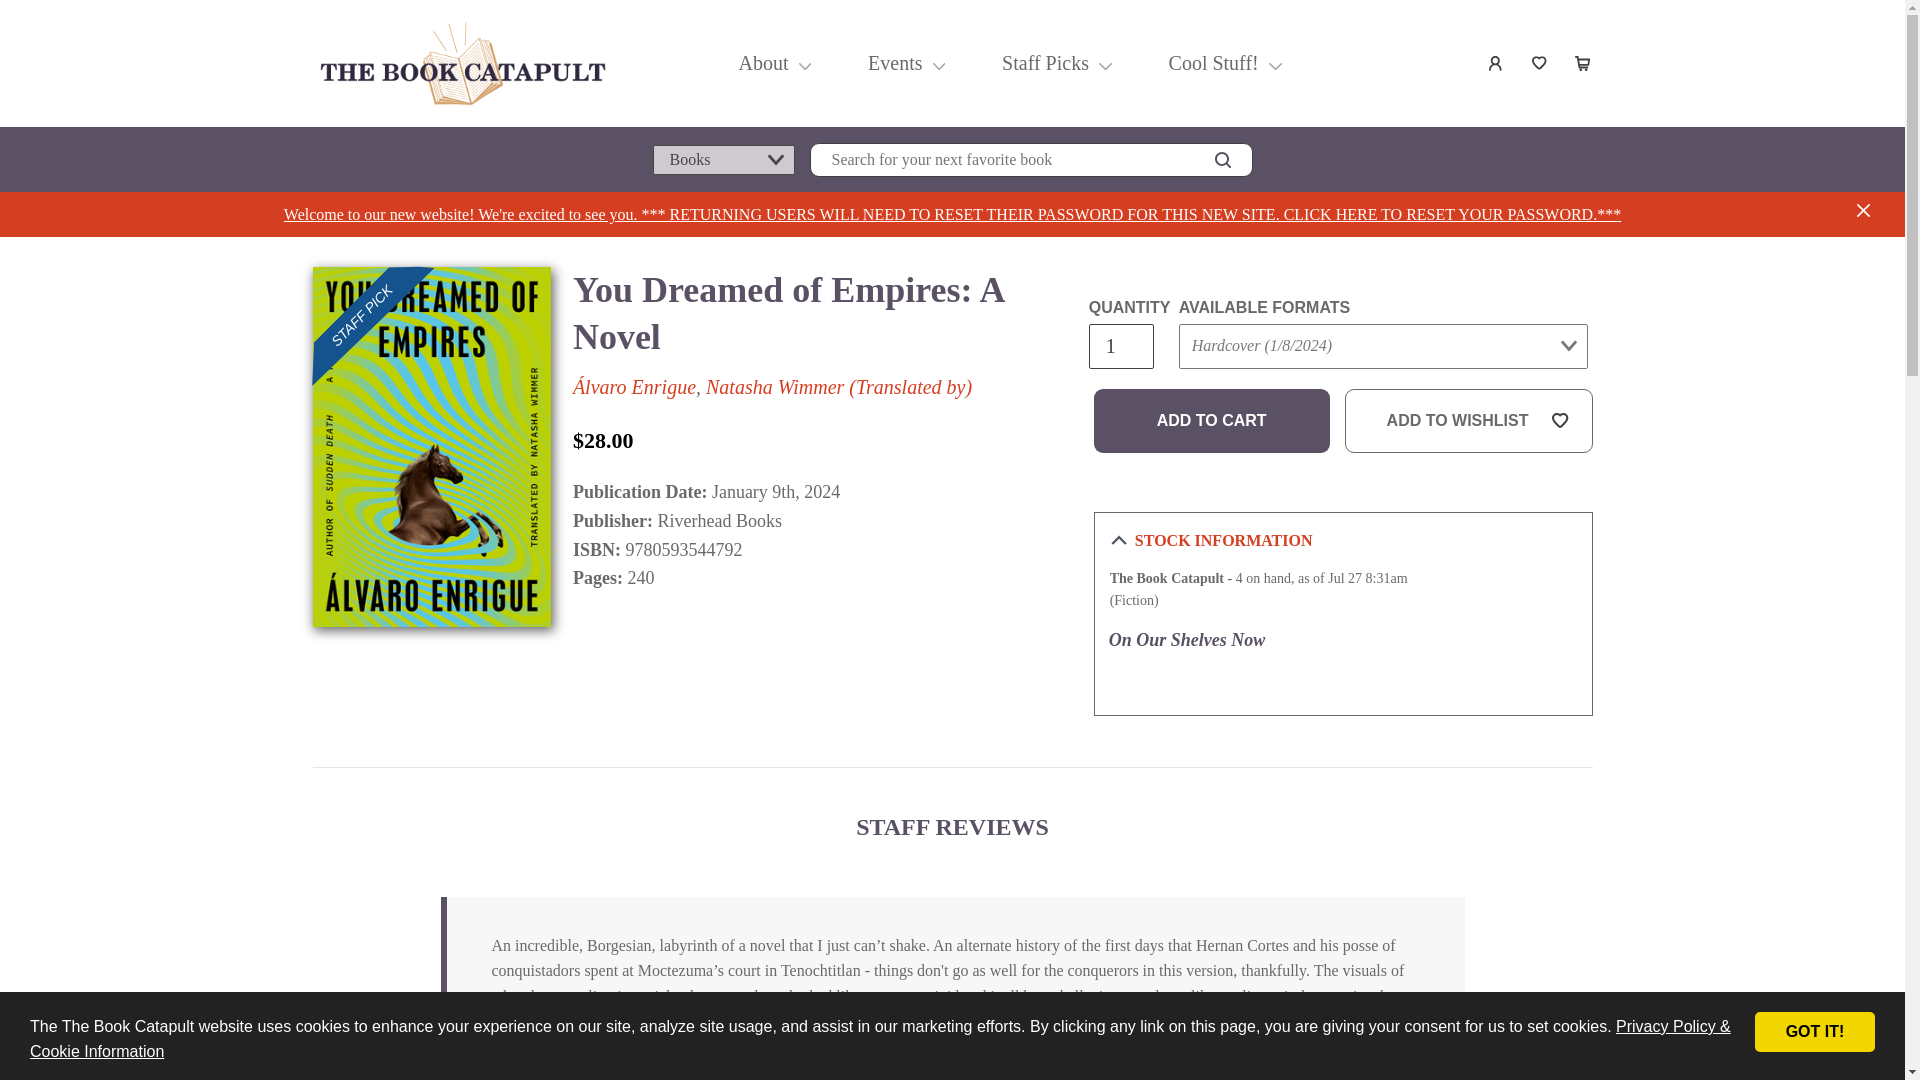 The width and height of the screenshot is (1920, 1080). What do you see at coordinates (1044, 62) in the screenshot?
I see `Staff Picks` at bounding box center [1044, 62].